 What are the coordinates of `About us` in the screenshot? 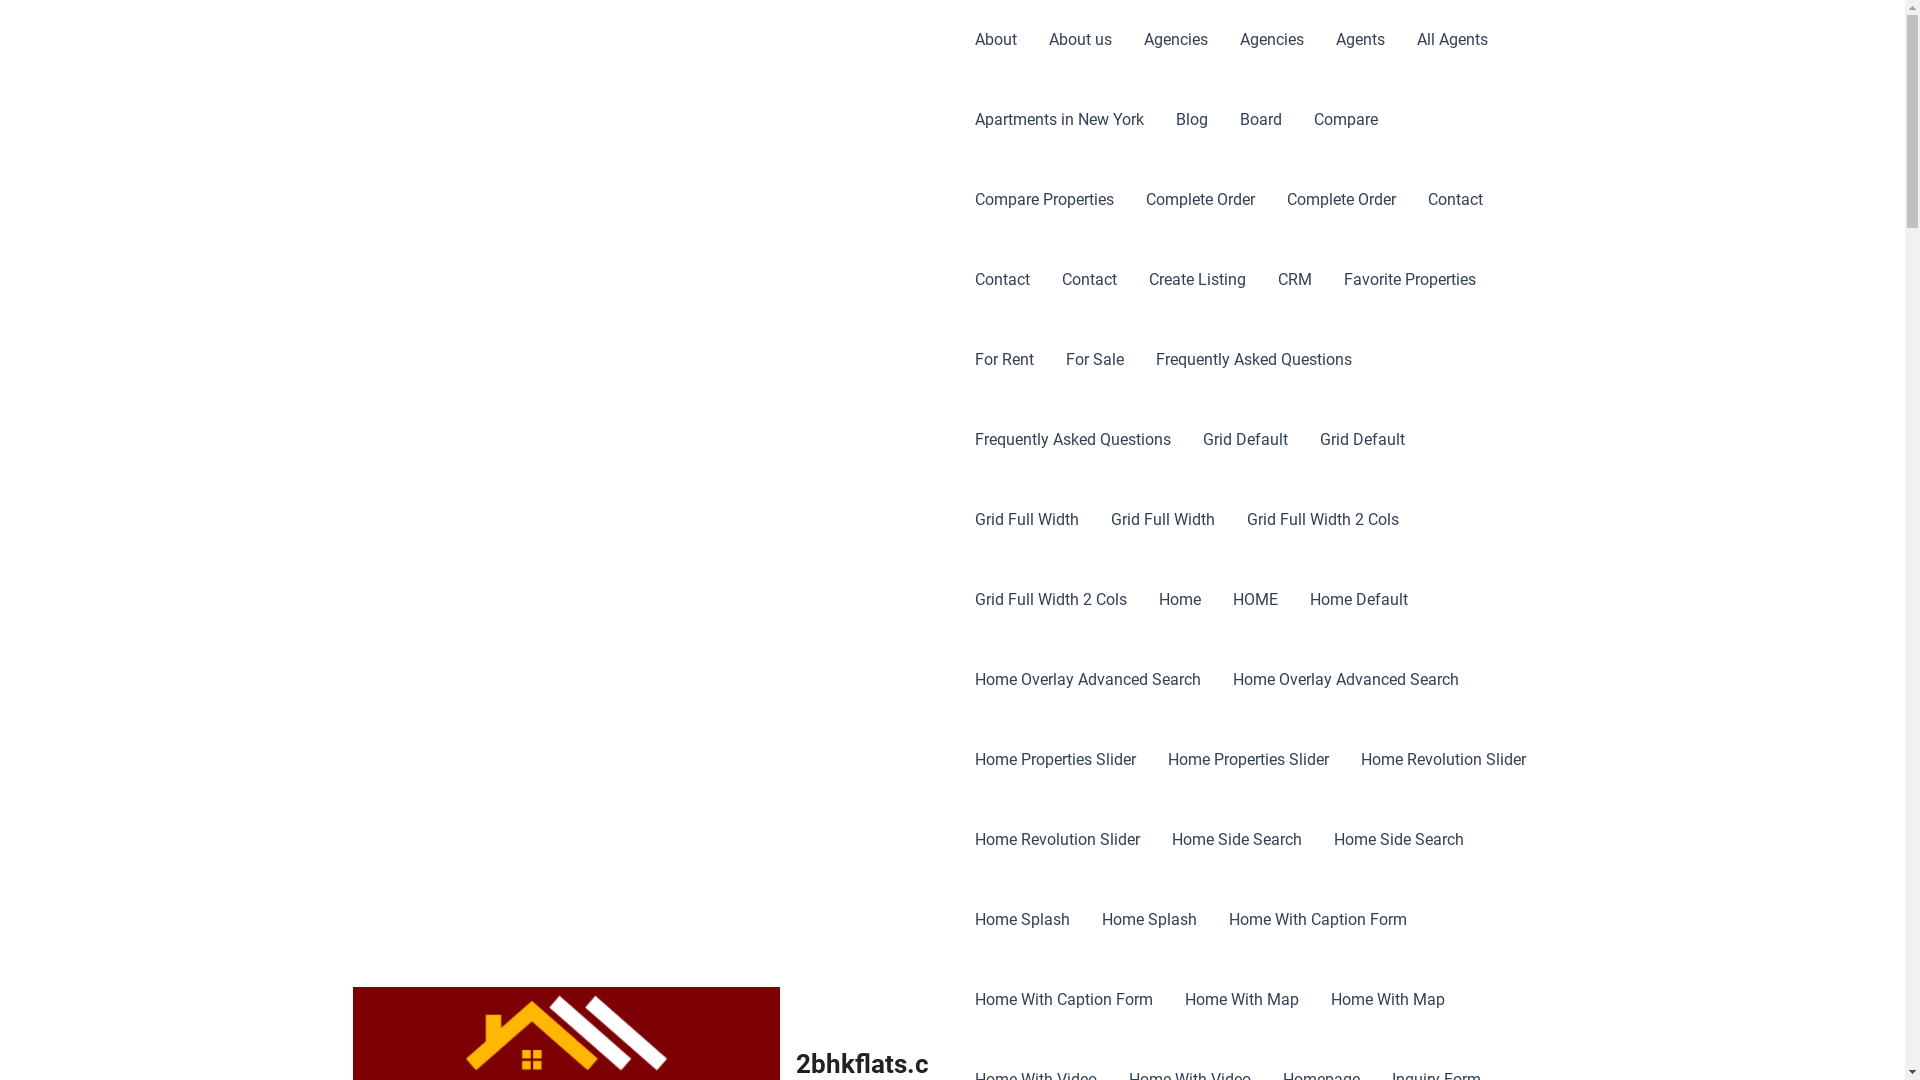 It's located at (1080, 40).